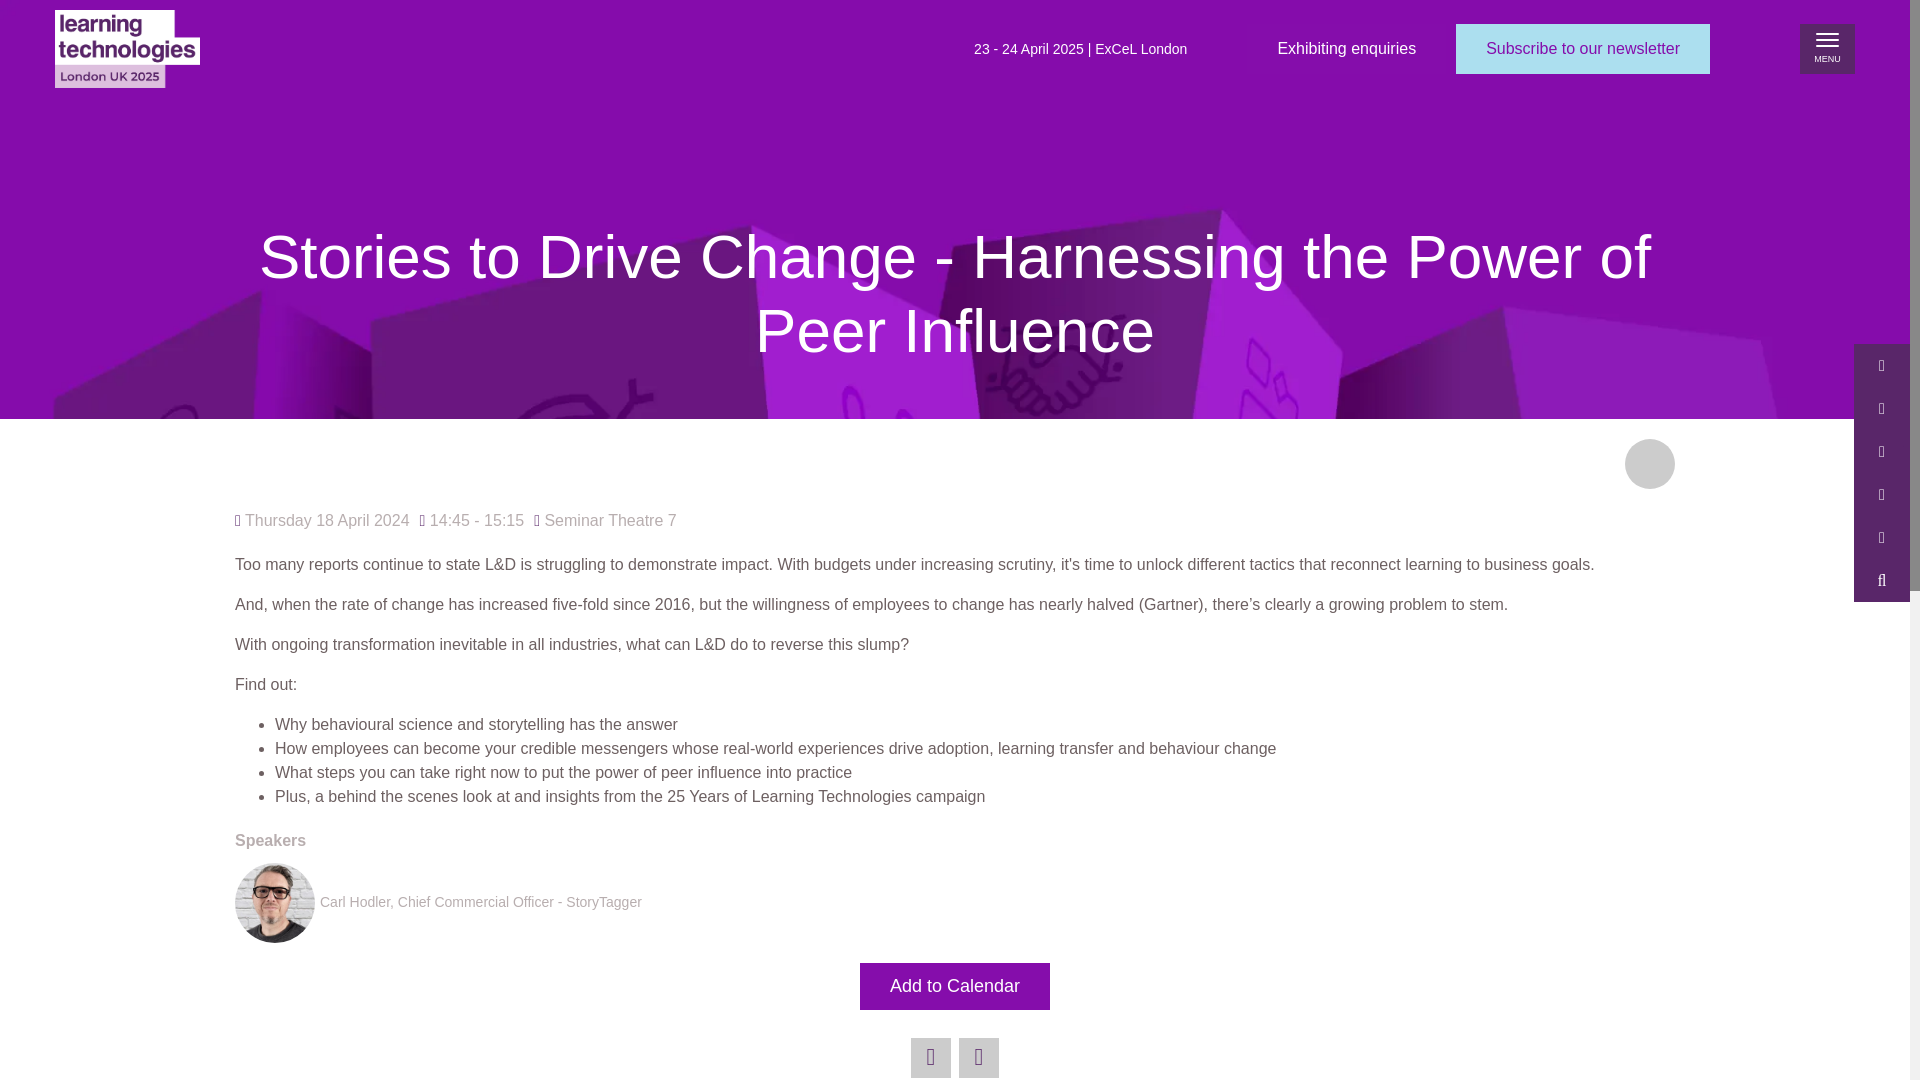 The image size is (1920, 1080). Describe the element at coordinates (1582, 48) in the screenshot. I see `Subscribe to our newsletter` at that location.